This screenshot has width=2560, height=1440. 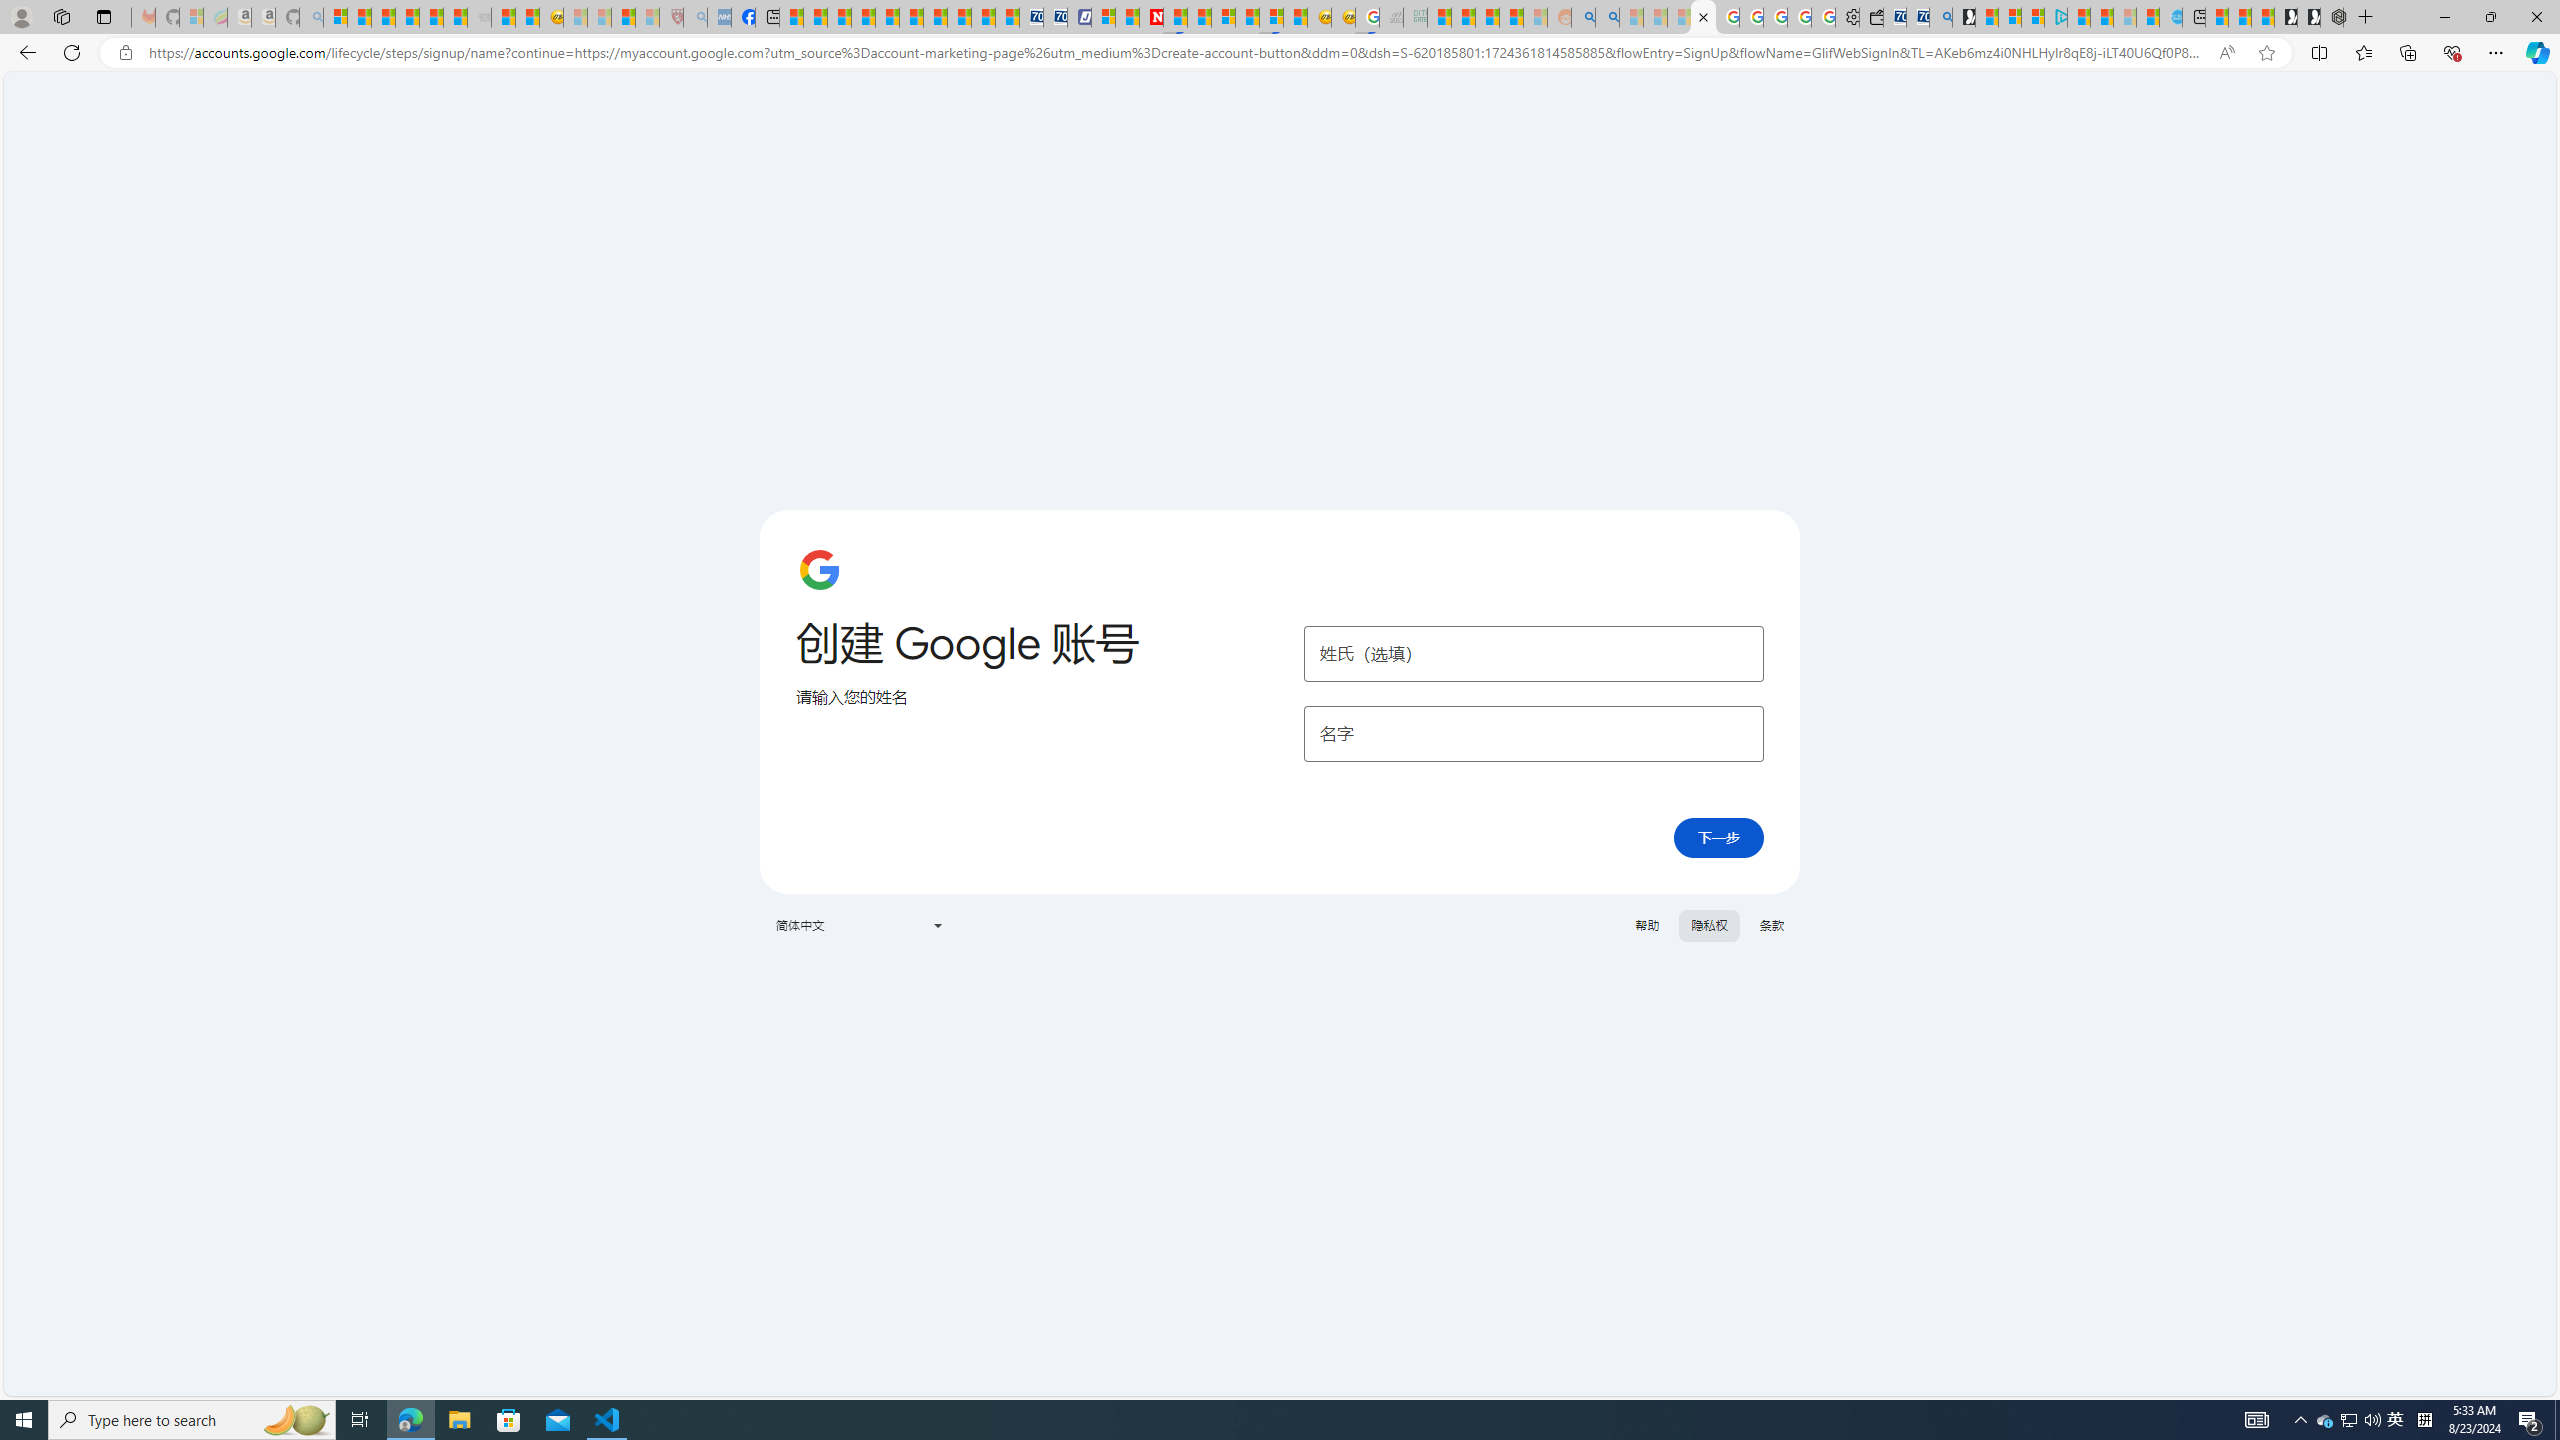 I want to click on Robert H. Shmerling, MD - Harvard Health - Sleeping, so click(x=670, y=17).